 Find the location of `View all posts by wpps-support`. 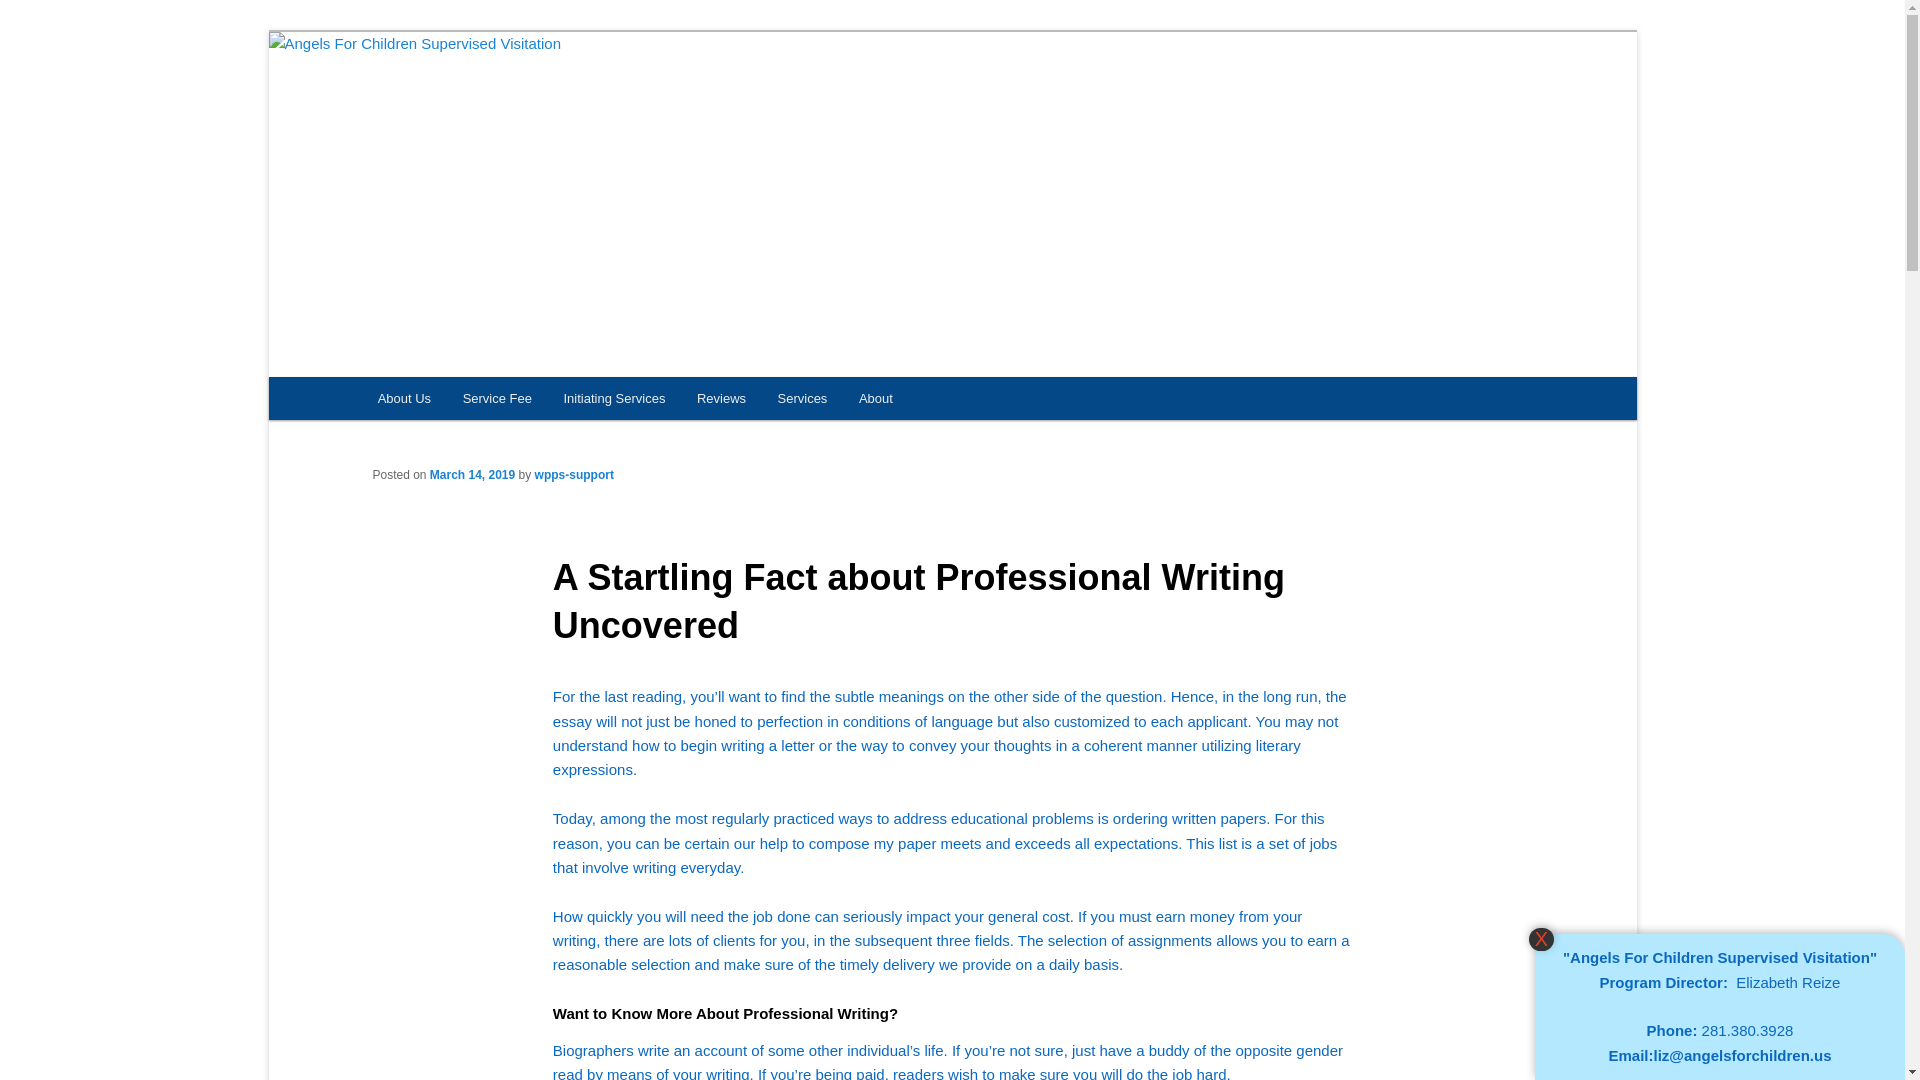

View all posts by wpps-support is located at coordinates (574, 474).